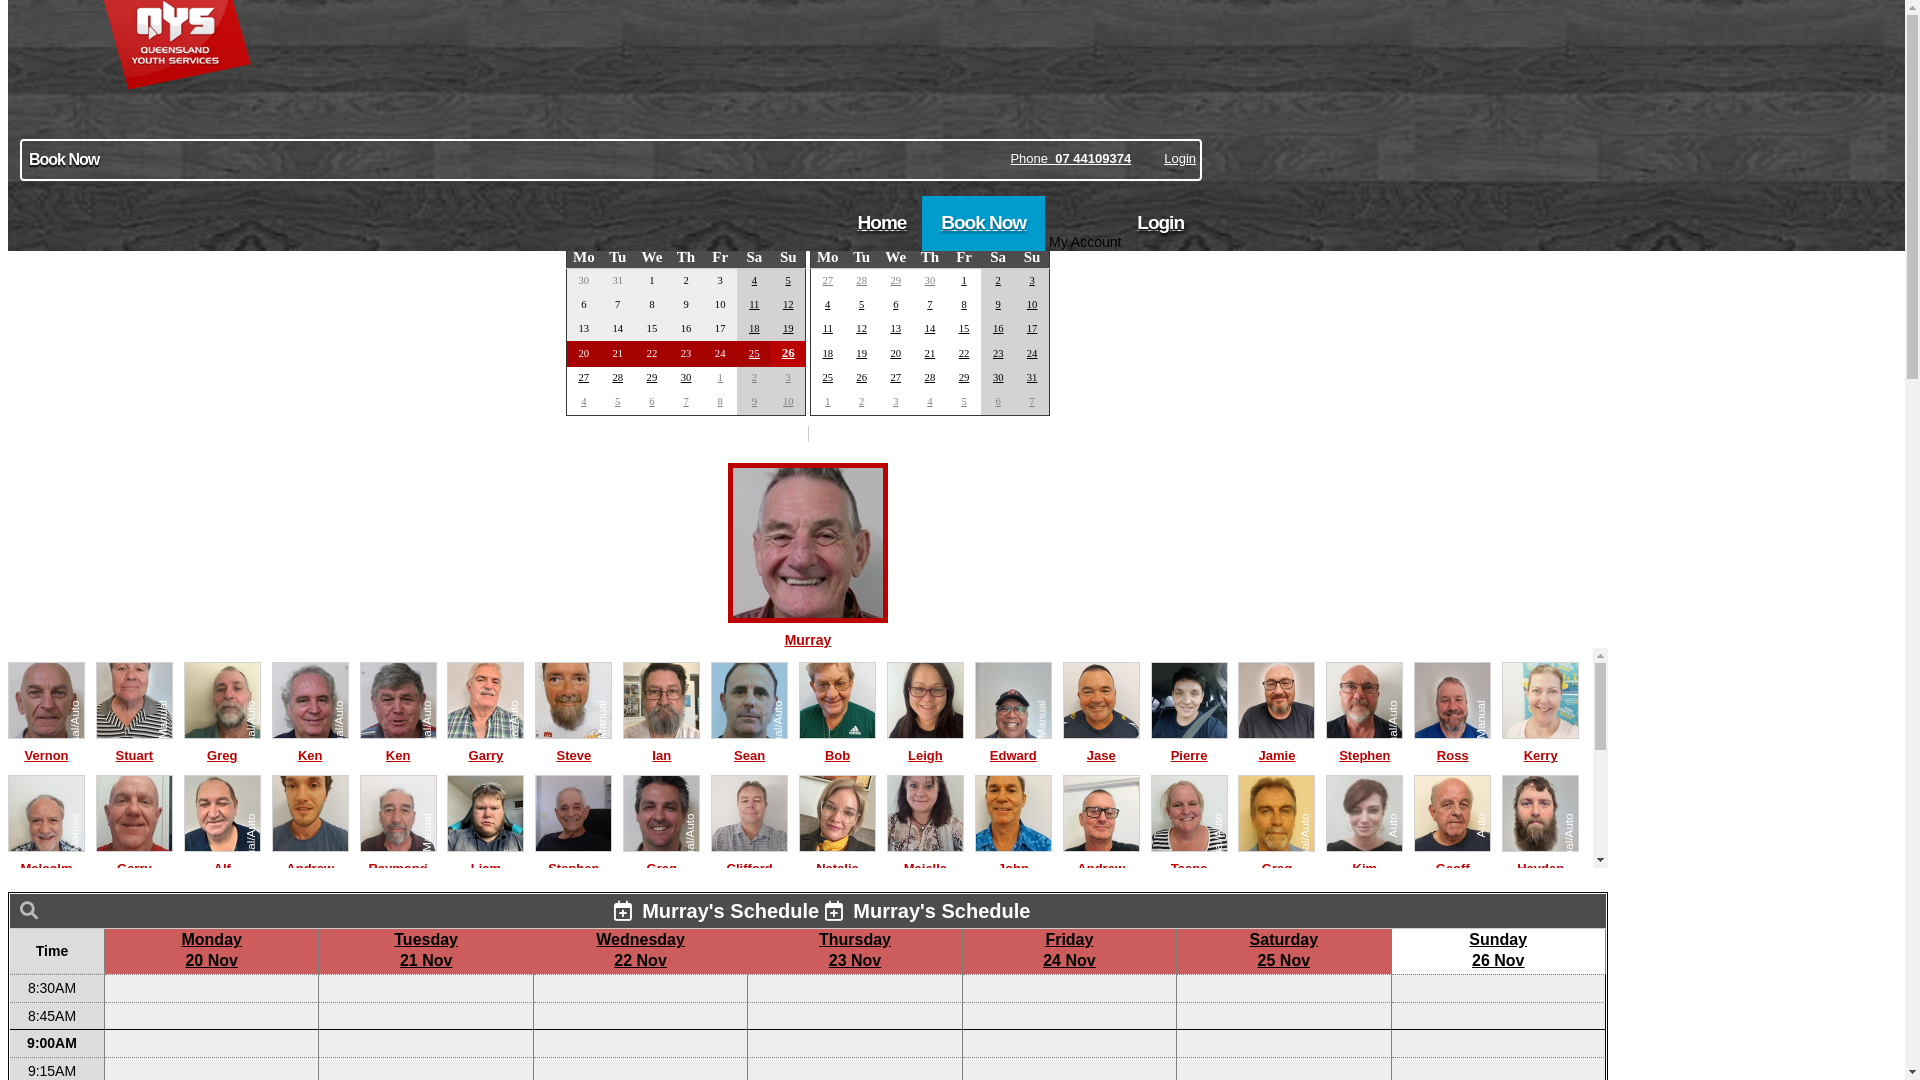  Describe the element at coordinates (611, 160) in the screenshot. I see `Book Now` at that location.